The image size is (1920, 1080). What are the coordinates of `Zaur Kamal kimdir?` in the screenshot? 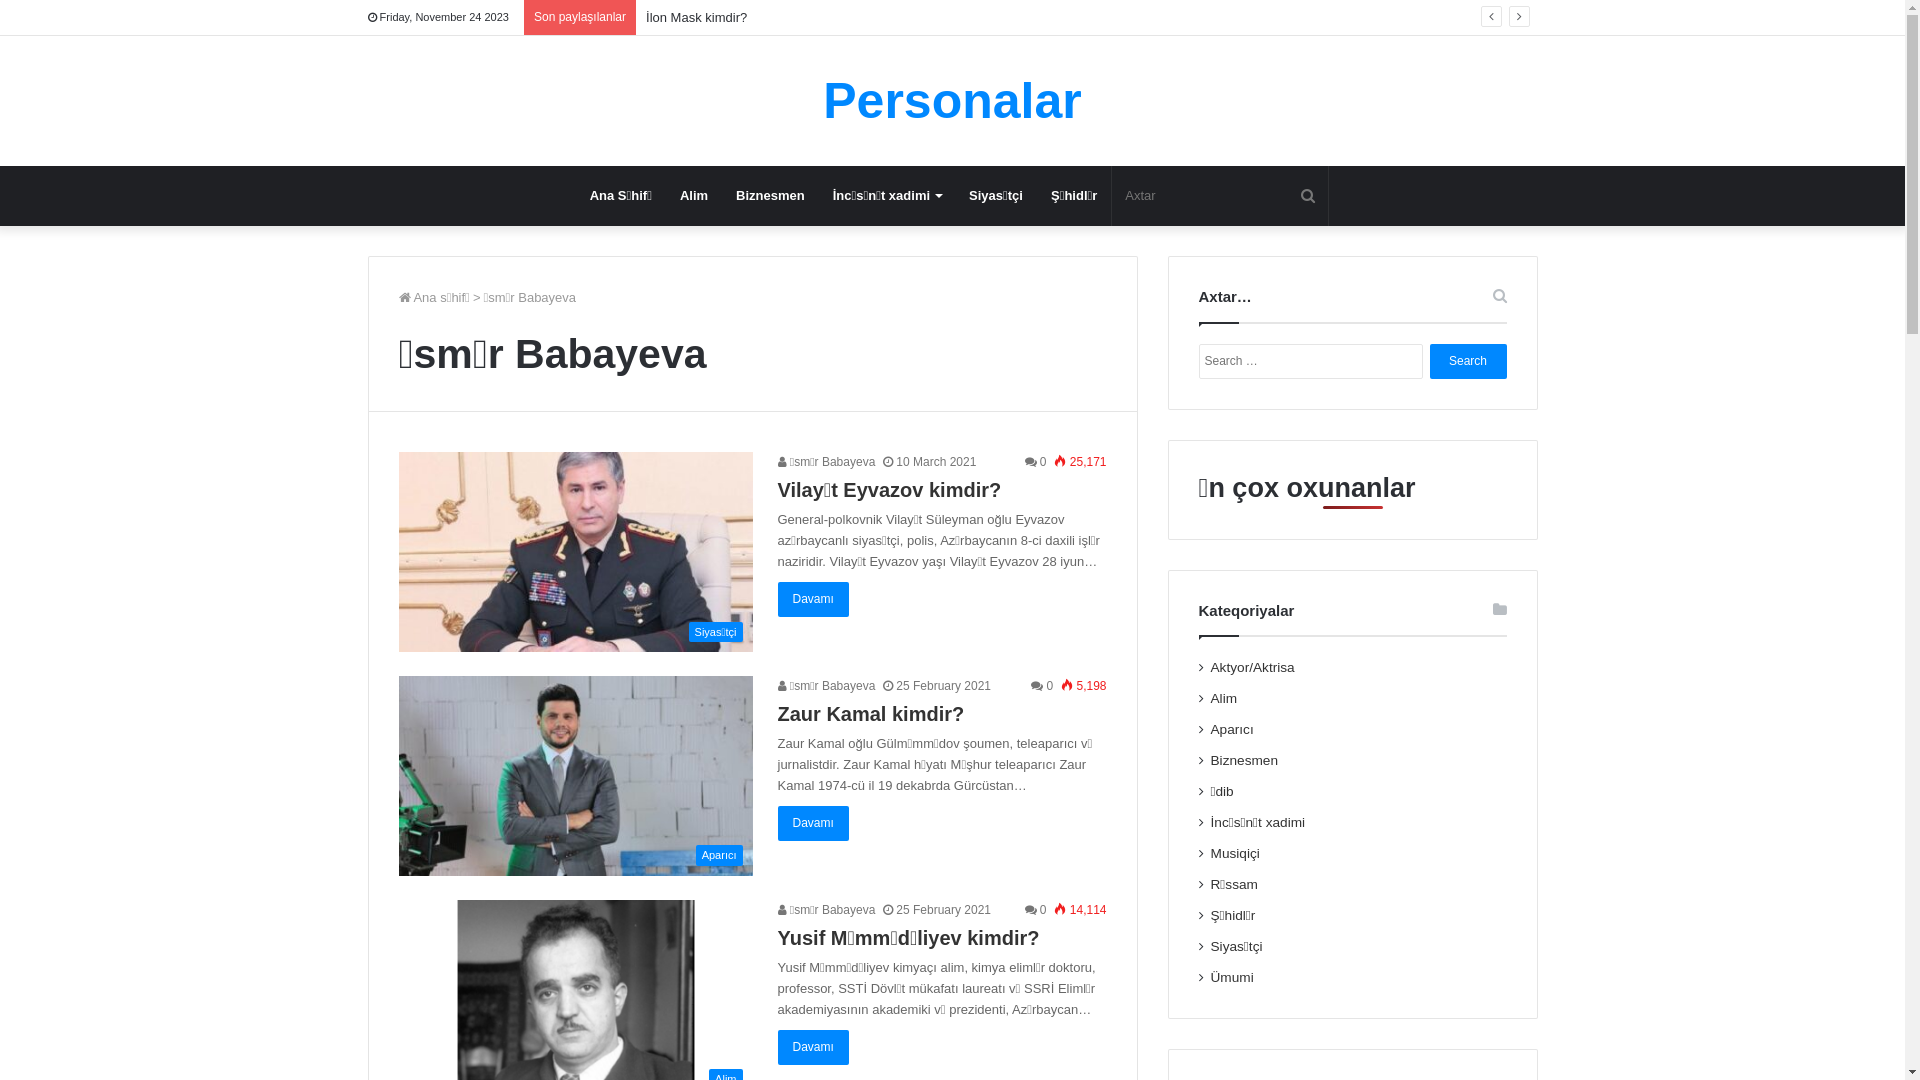 It's located at (871, 714).